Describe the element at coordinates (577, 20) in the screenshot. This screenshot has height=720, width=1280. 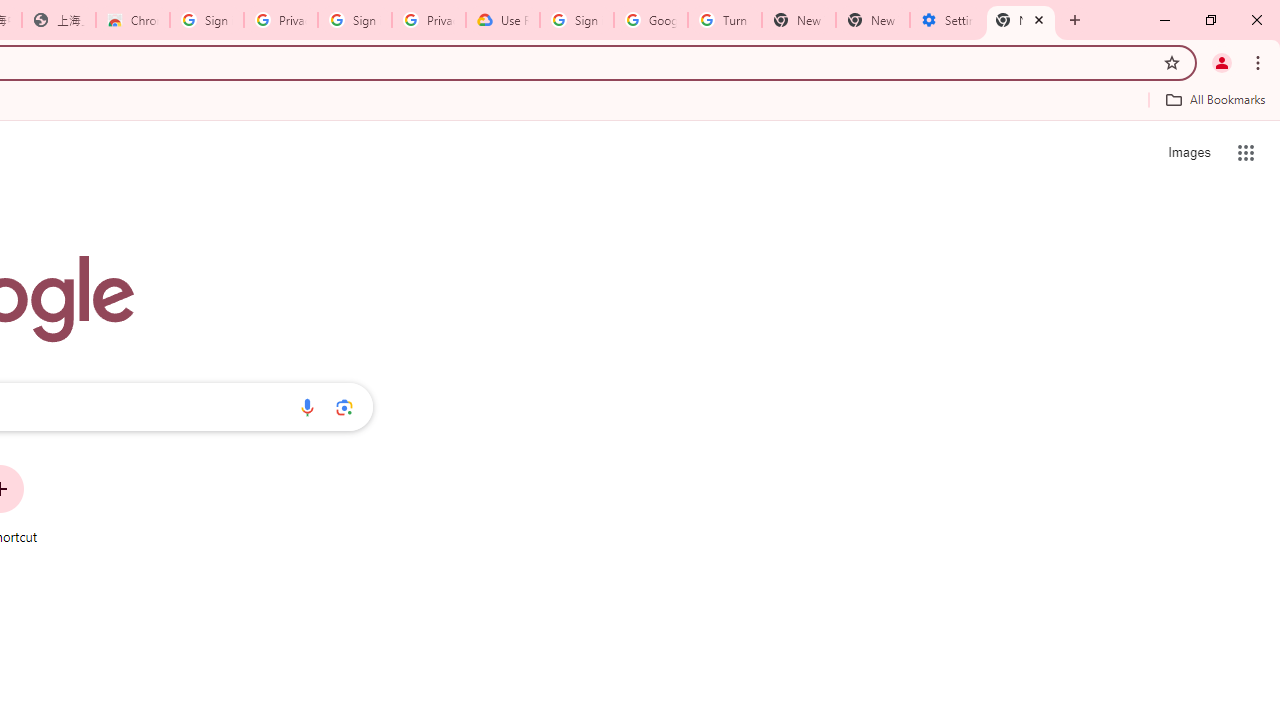
I see `Sign in - Google Accounts` at that location.